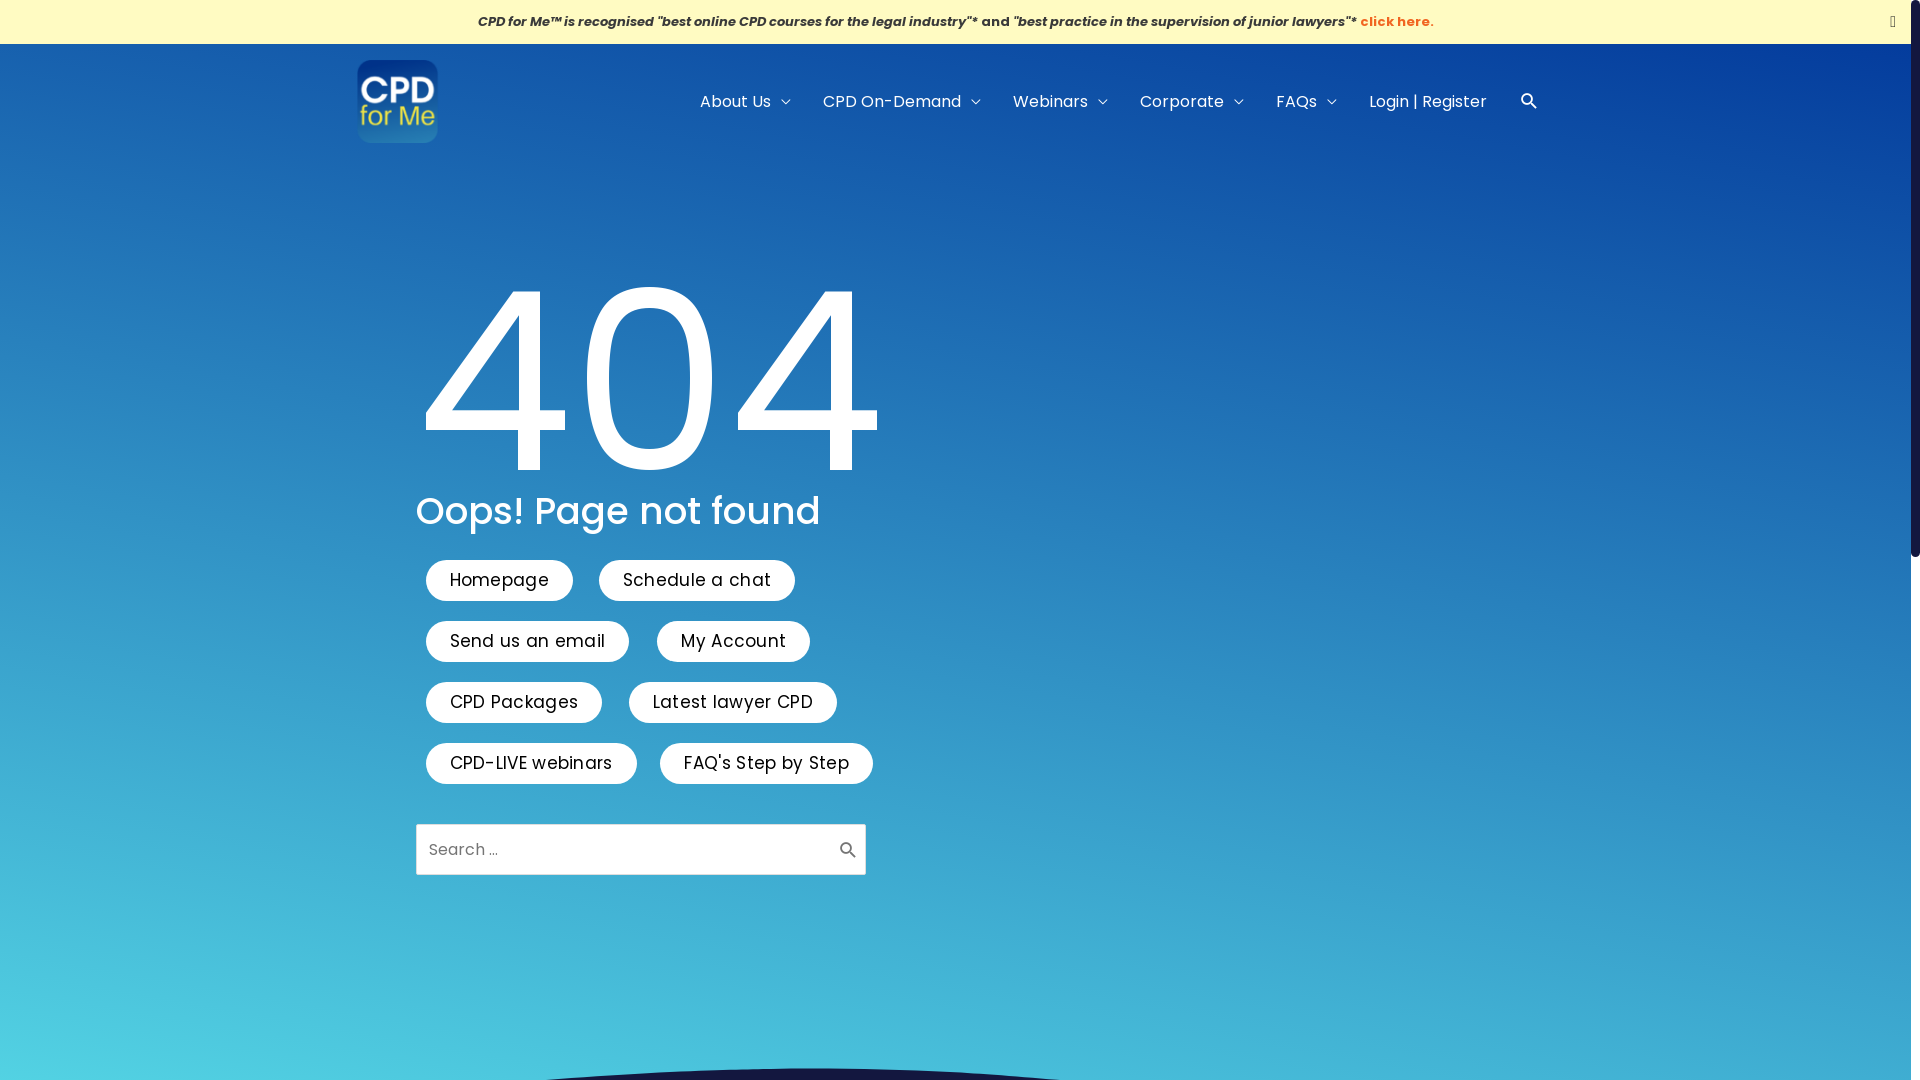  Describe the element at coordinates (514, 702) in the screenshot. I see `CPD Packages` at that location.